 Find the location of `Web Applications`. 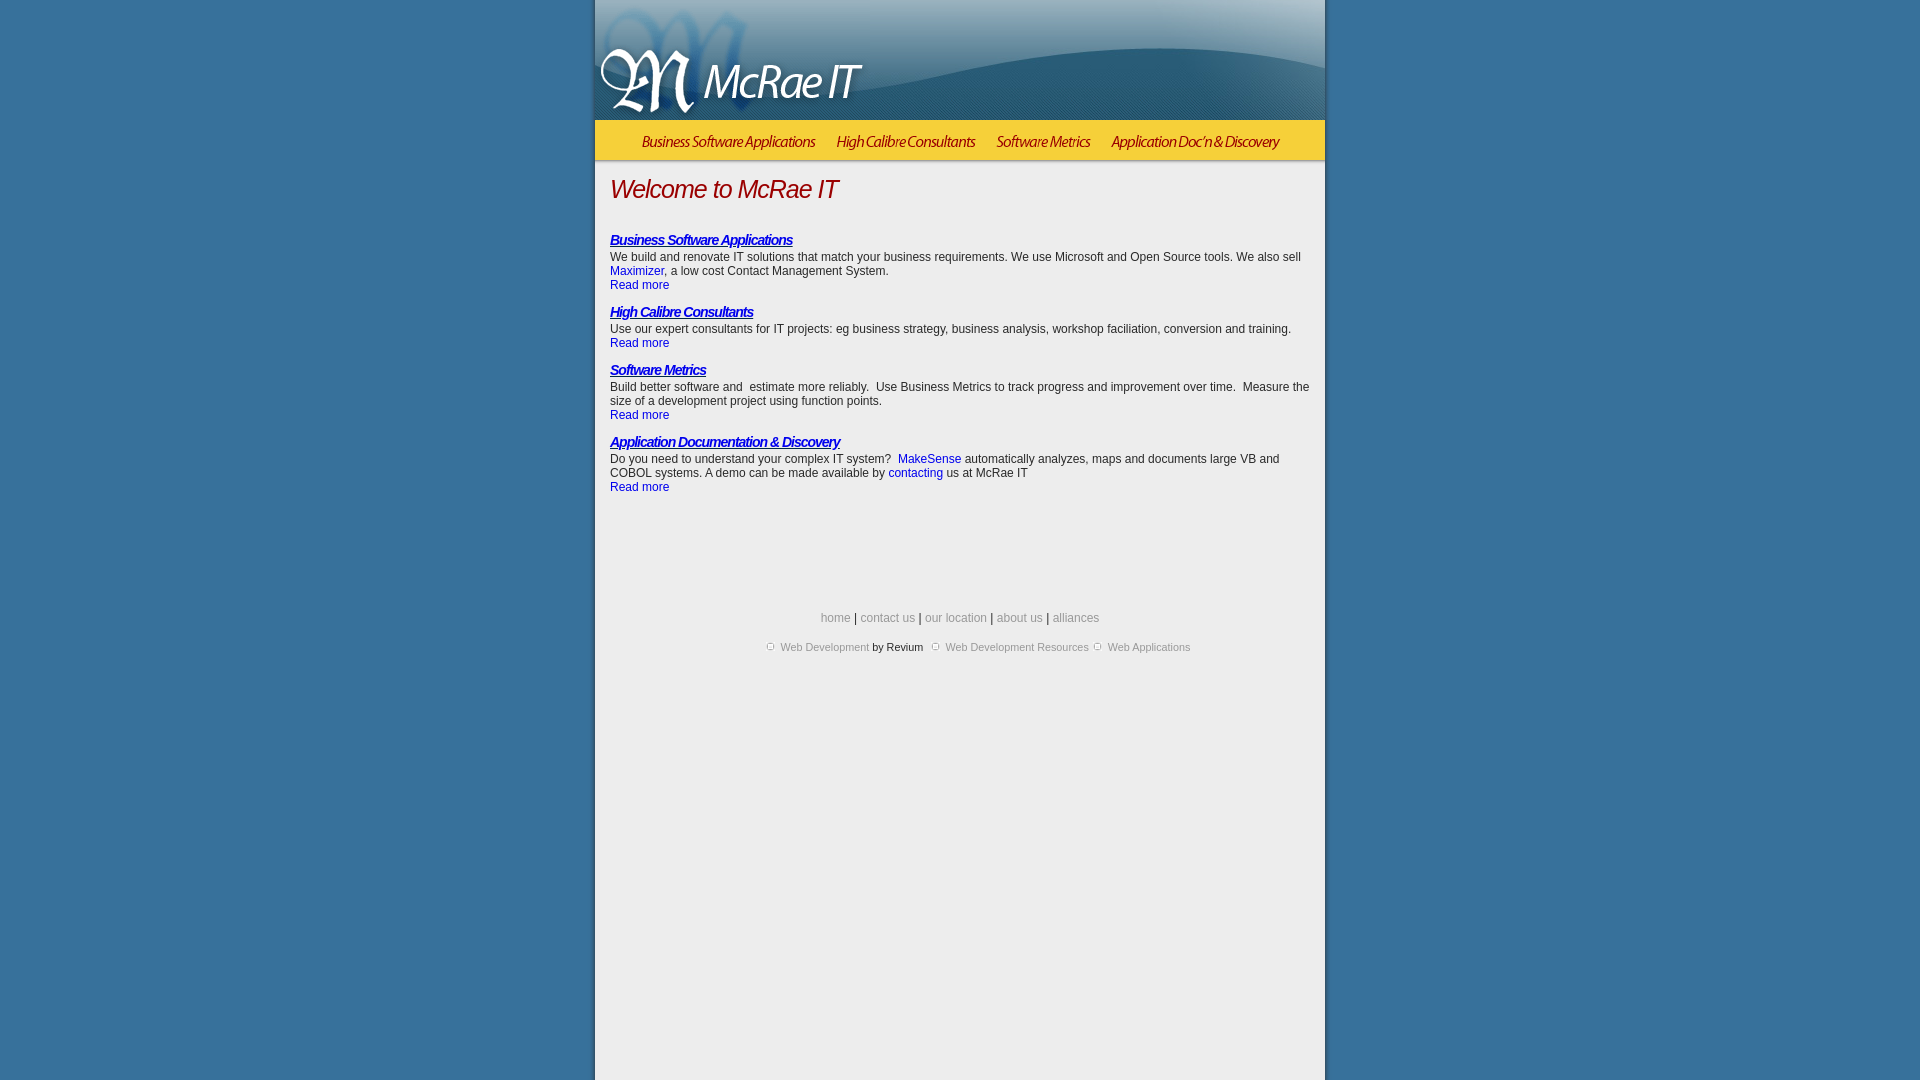

Web Applications is located at coordinates (1150, 647).